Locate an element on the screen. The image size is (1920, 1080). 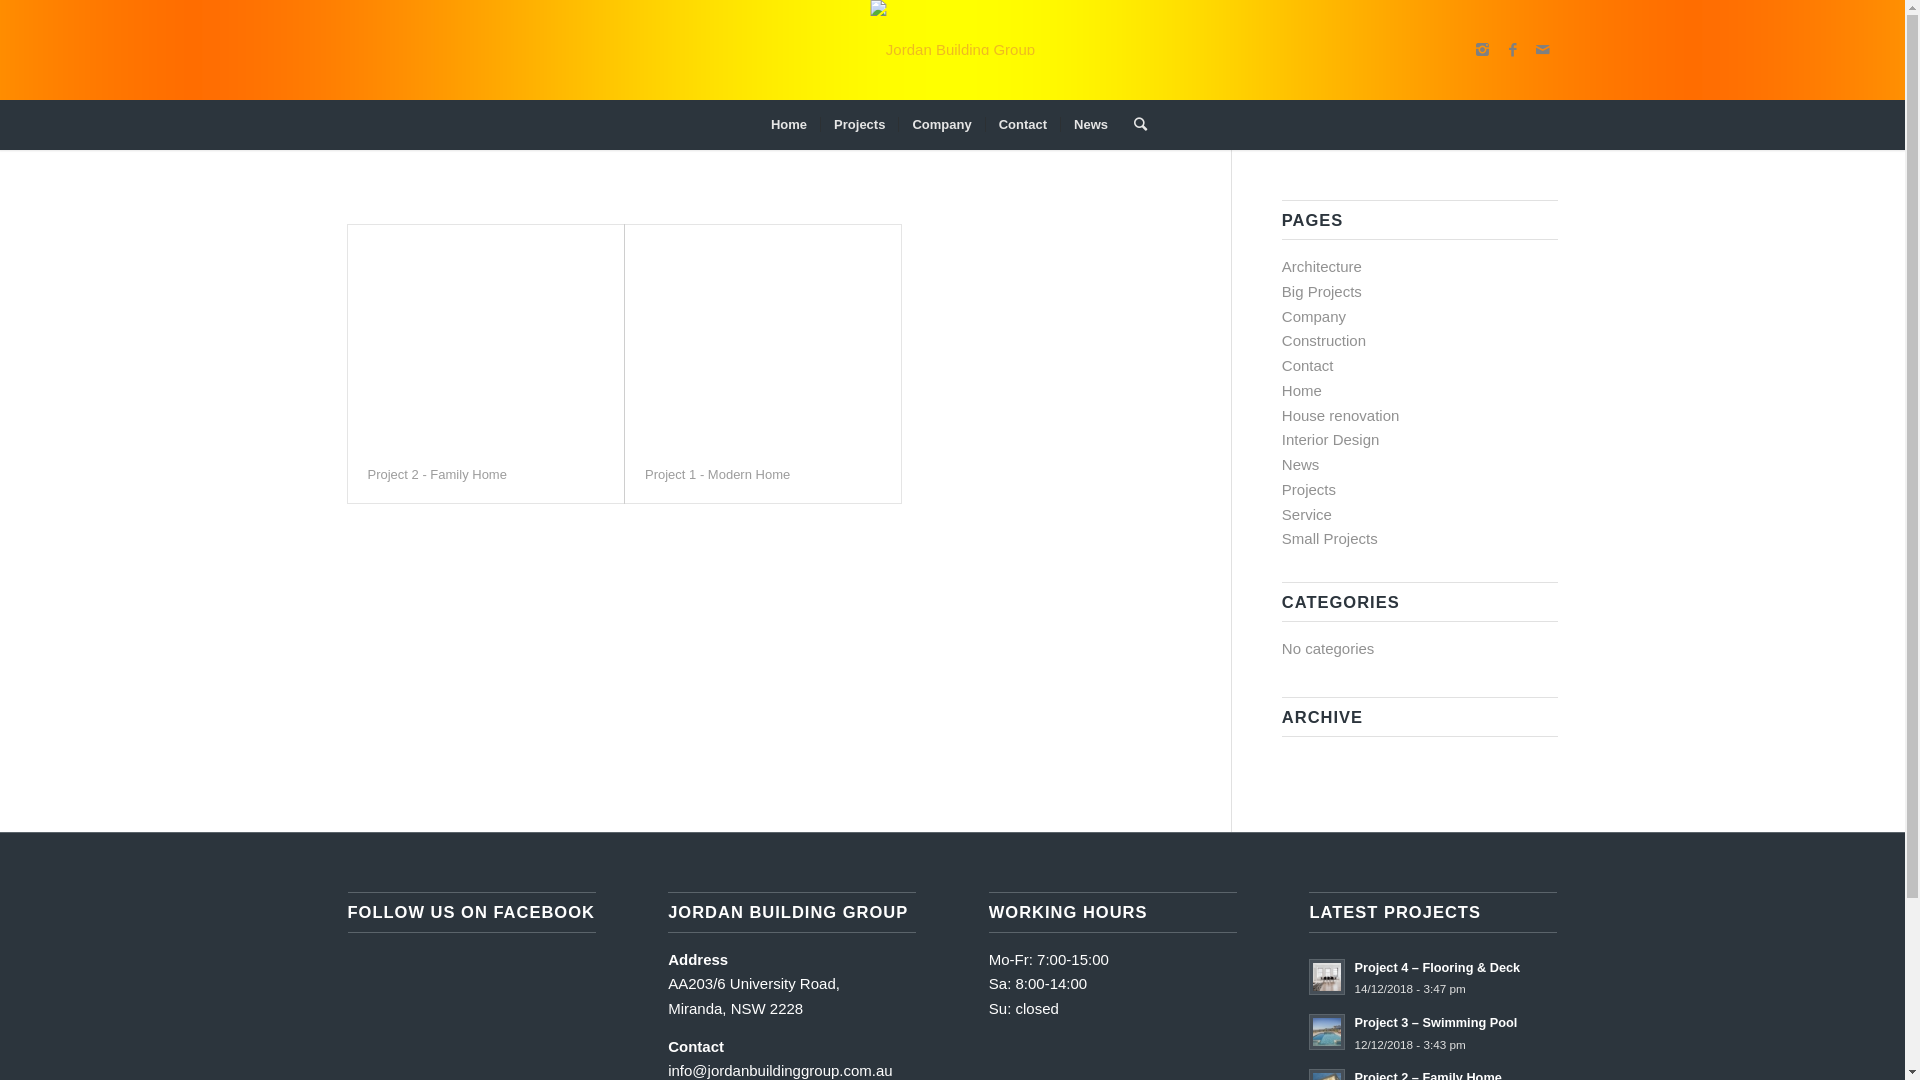
Facebook is located at coordinates (1513, 50).